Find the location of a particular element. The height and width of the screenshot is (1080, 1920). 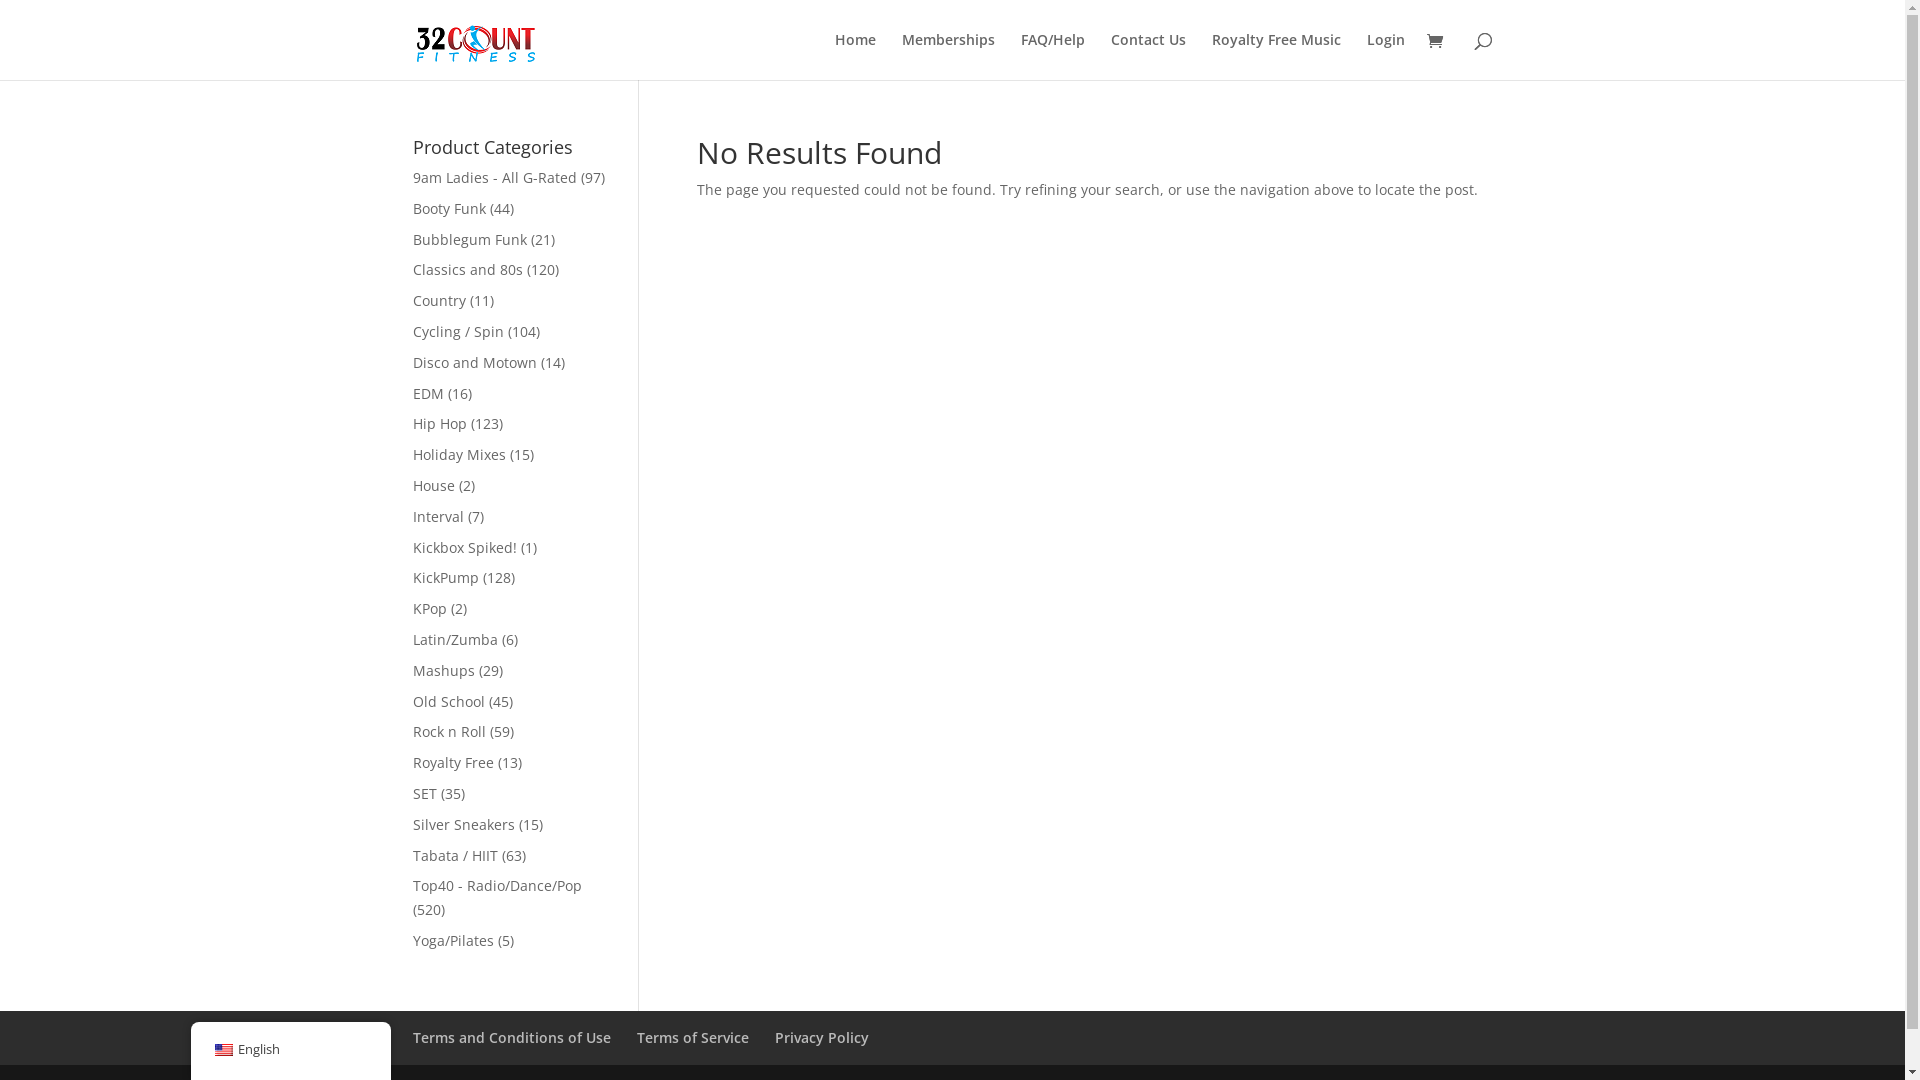

Terms of Service is located at coordinates (692, 1038).